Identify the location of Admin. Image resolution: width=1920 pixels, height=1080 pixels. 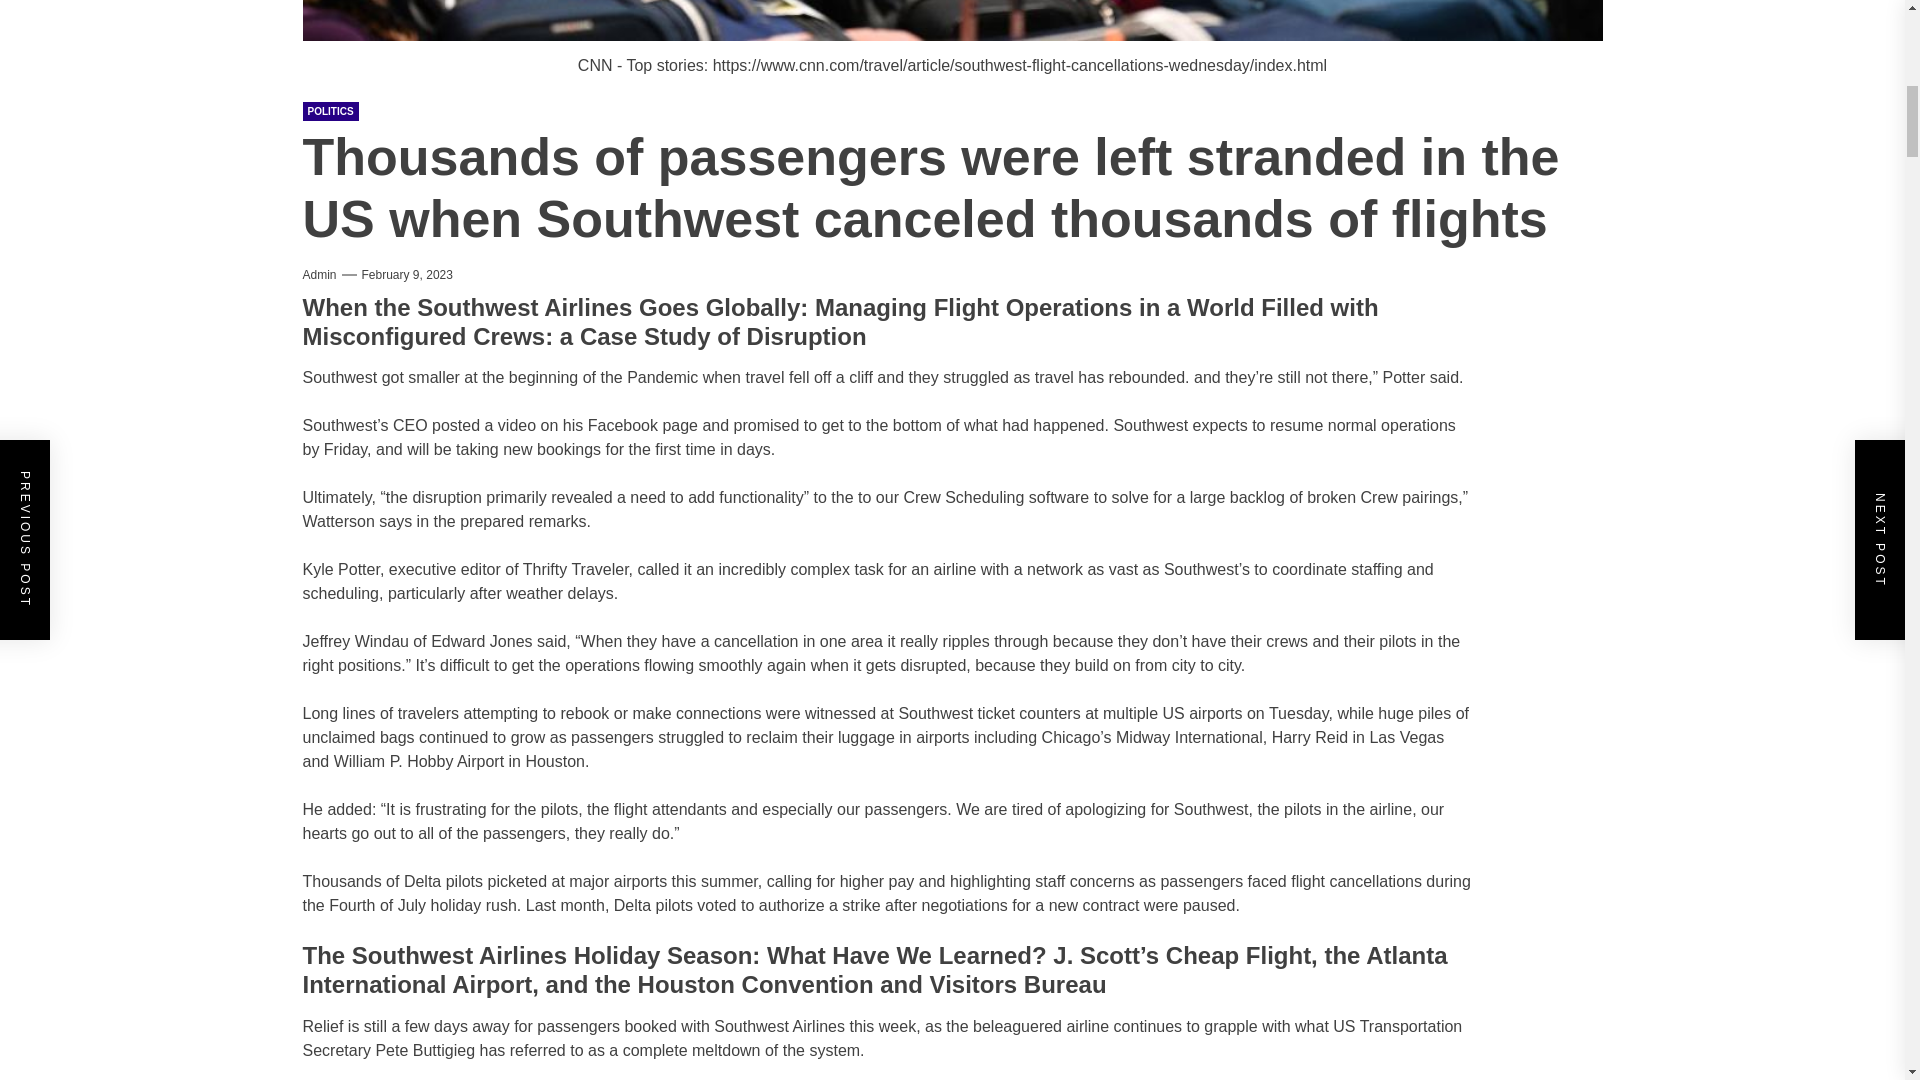
(318, 274).